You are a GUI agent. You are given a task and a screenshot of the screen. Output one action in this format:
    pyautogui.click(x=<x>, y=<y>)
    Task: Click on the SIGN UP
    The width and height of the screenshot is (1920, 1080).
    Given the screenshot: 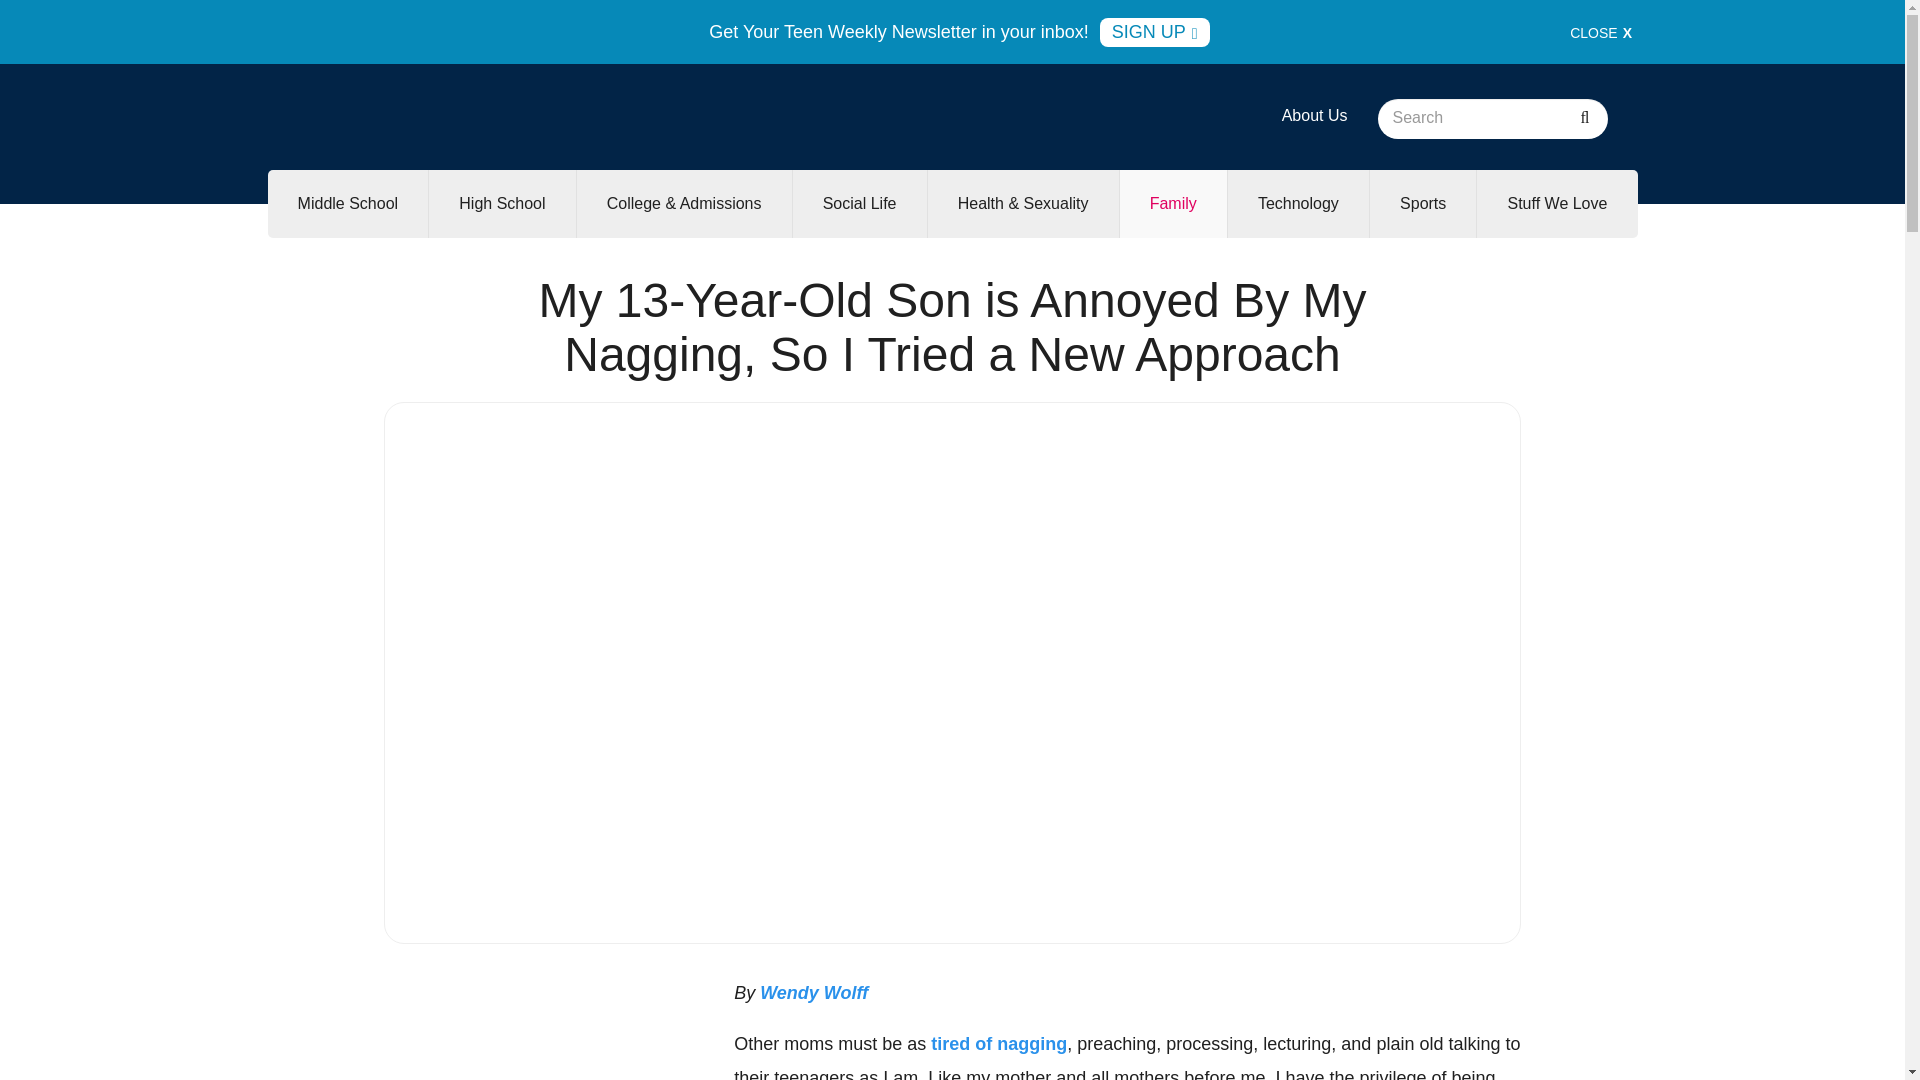 What is the action you would take?
    pyautogui.click(x=1154, y=32)
    